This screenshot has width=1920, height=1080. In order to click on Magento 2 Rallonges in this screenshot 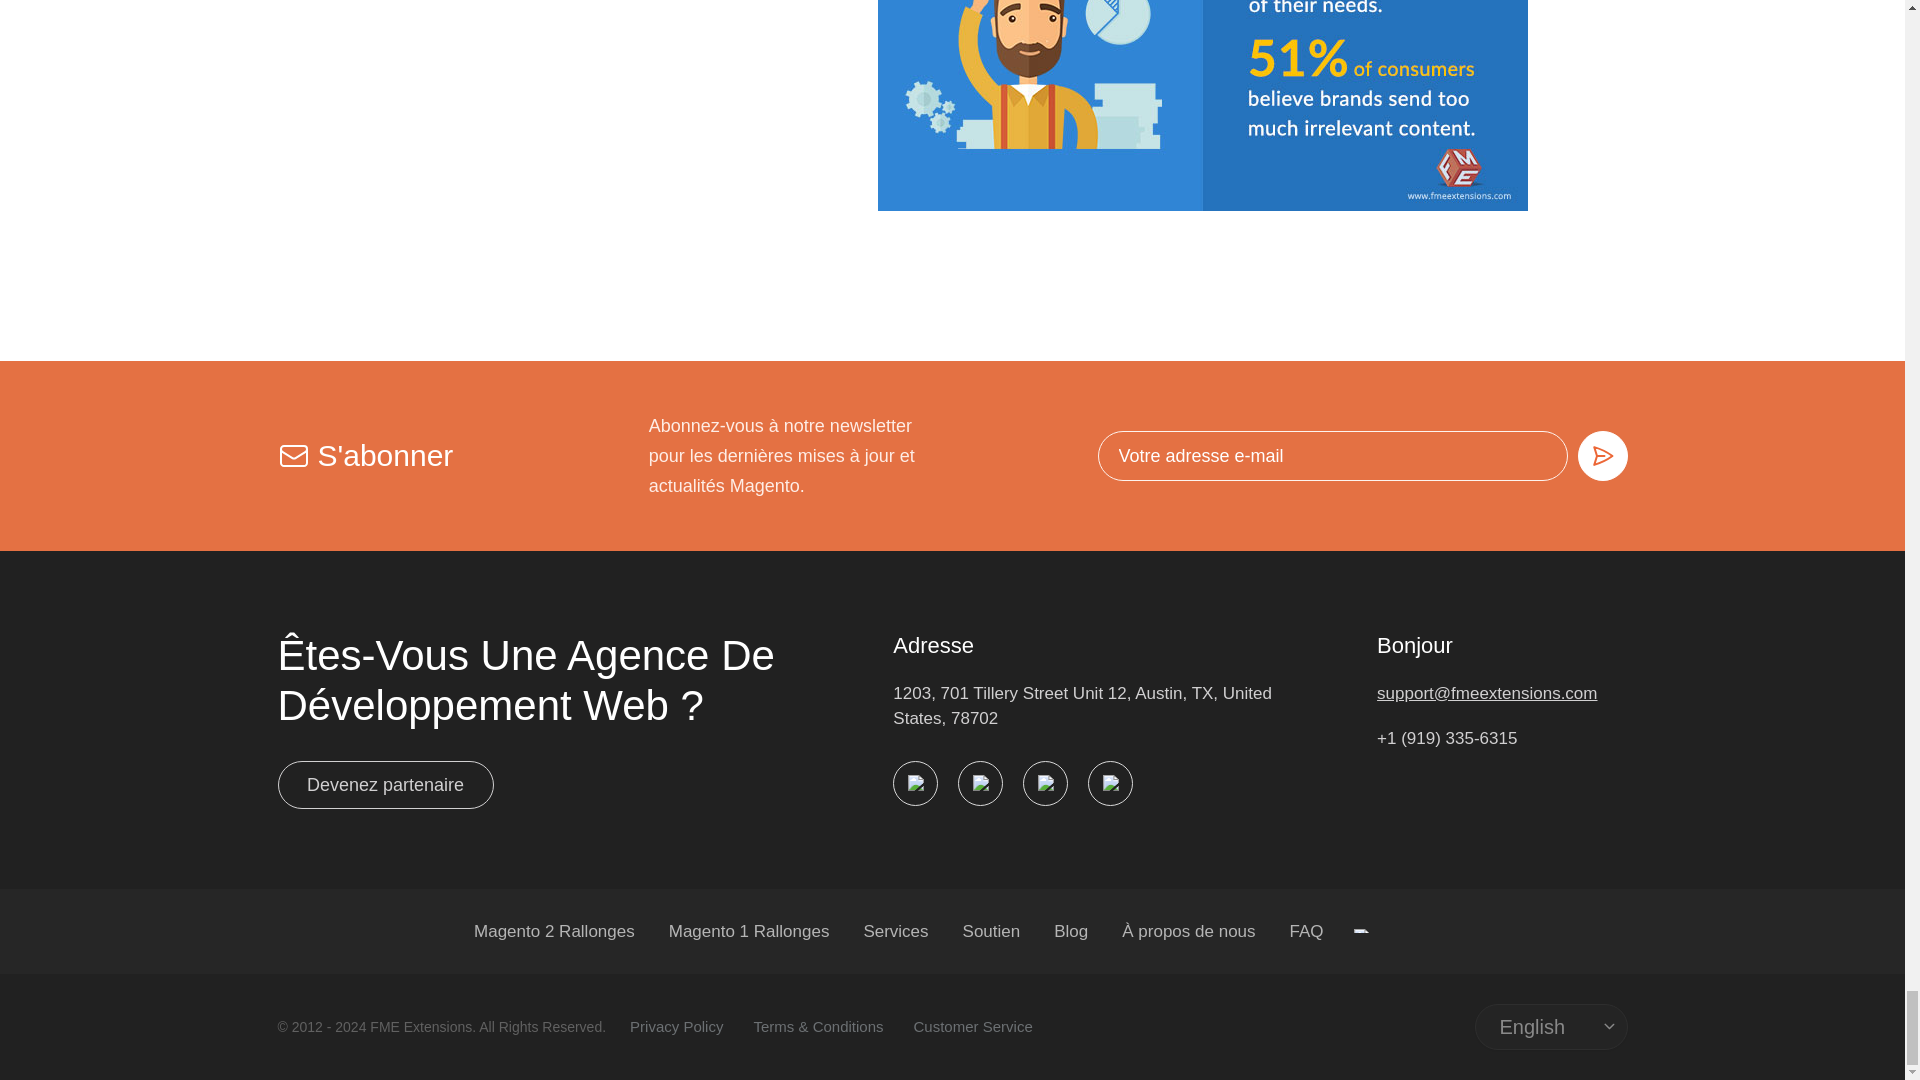, I will do `click(554, 931)`.